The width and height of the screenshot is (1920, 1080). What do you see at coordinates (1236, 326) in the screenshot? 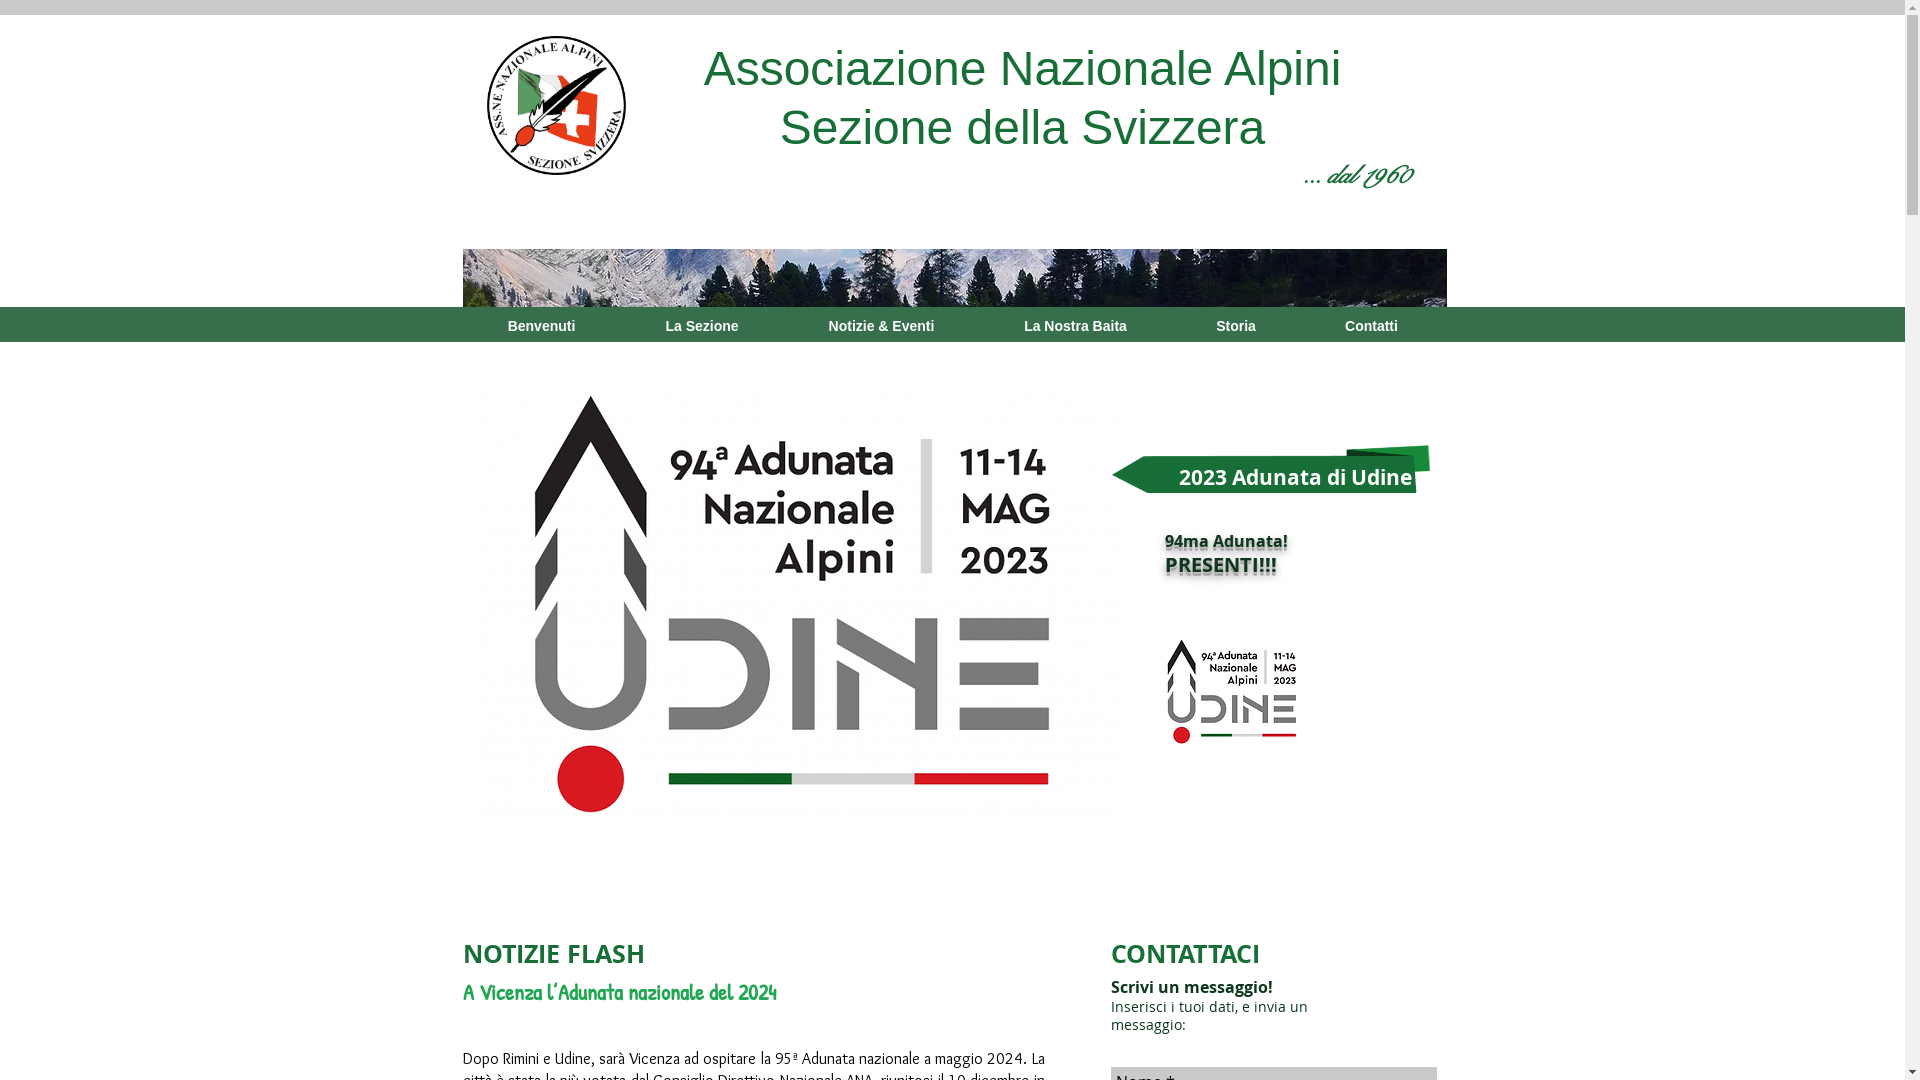
I see `Storia` at bounding box center [1236, 326].